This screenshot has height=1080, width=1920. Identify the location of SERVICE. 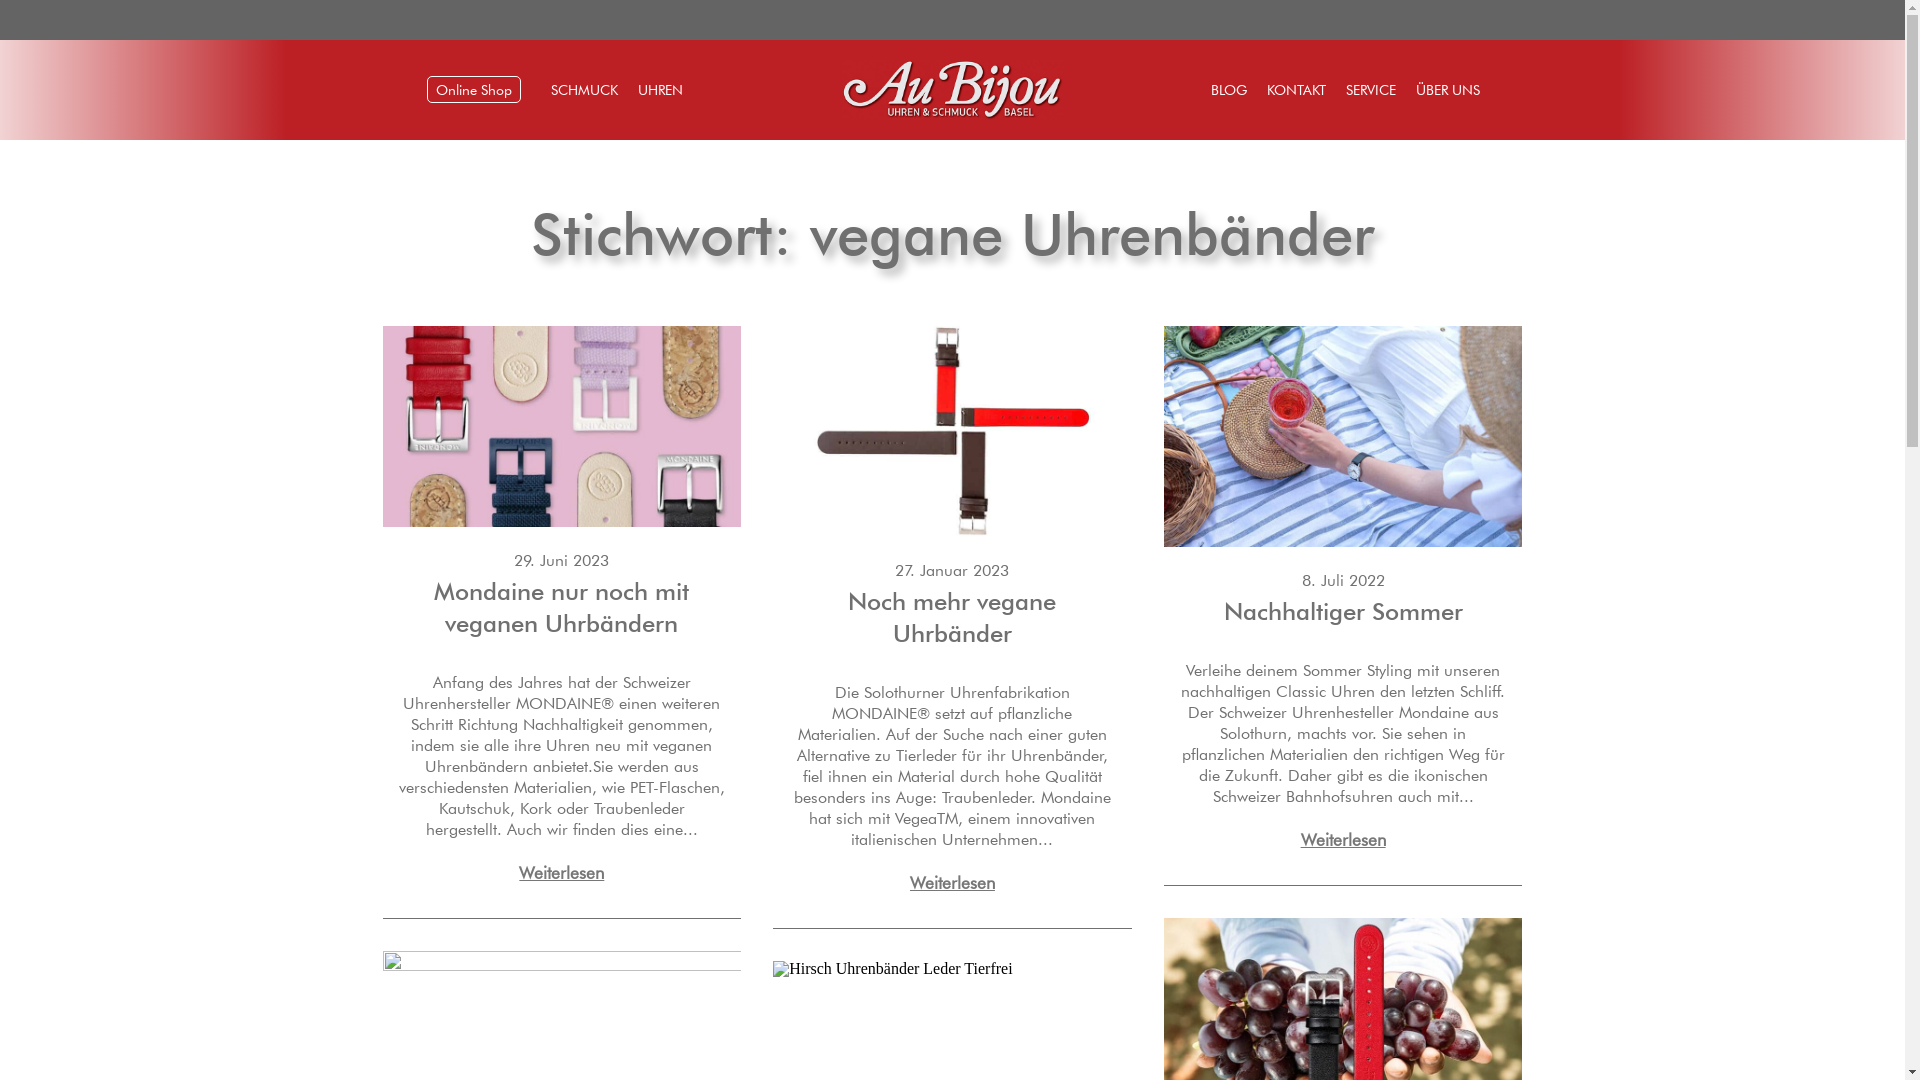
(1371, 90).